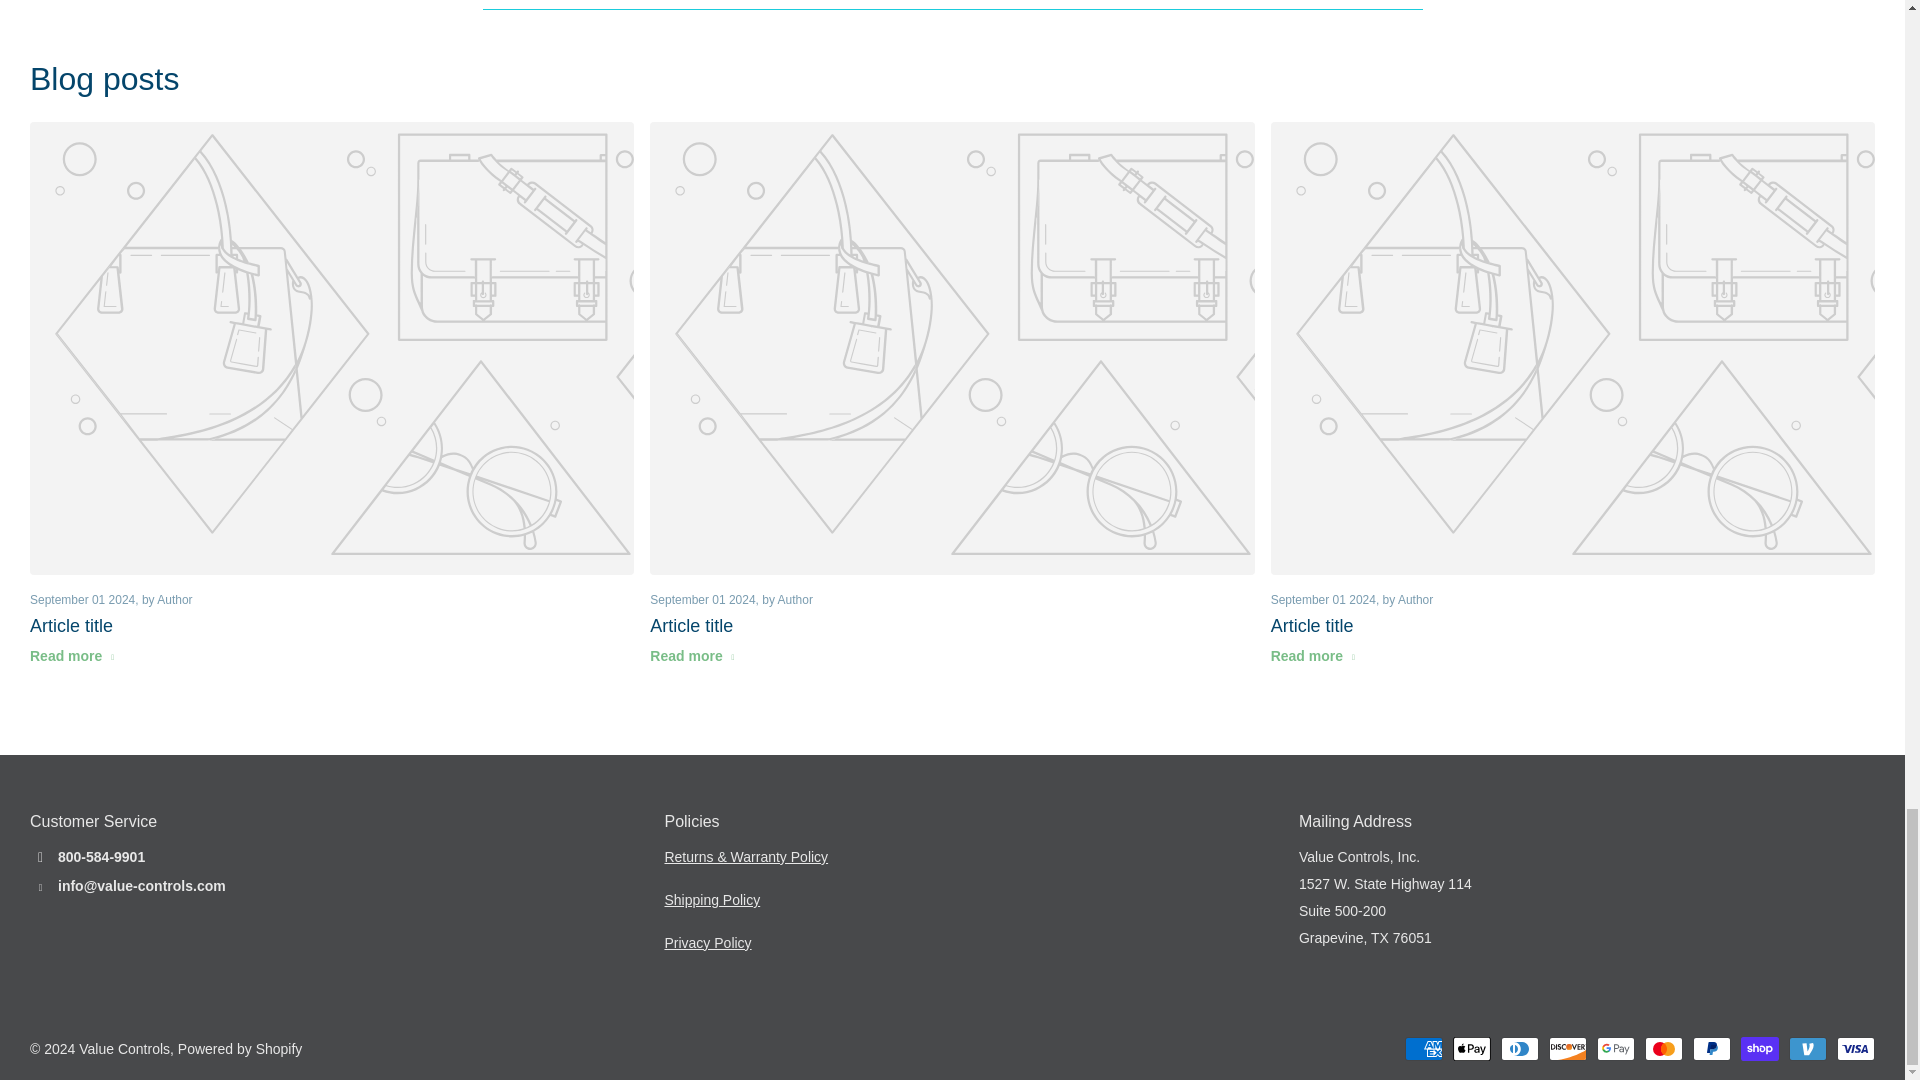 This screenshot has width=1920, height=1080. What do you see at coordinates (712, 900) in the screenshot?
I see `Shipping Policy` at bounding box center [712, 900].